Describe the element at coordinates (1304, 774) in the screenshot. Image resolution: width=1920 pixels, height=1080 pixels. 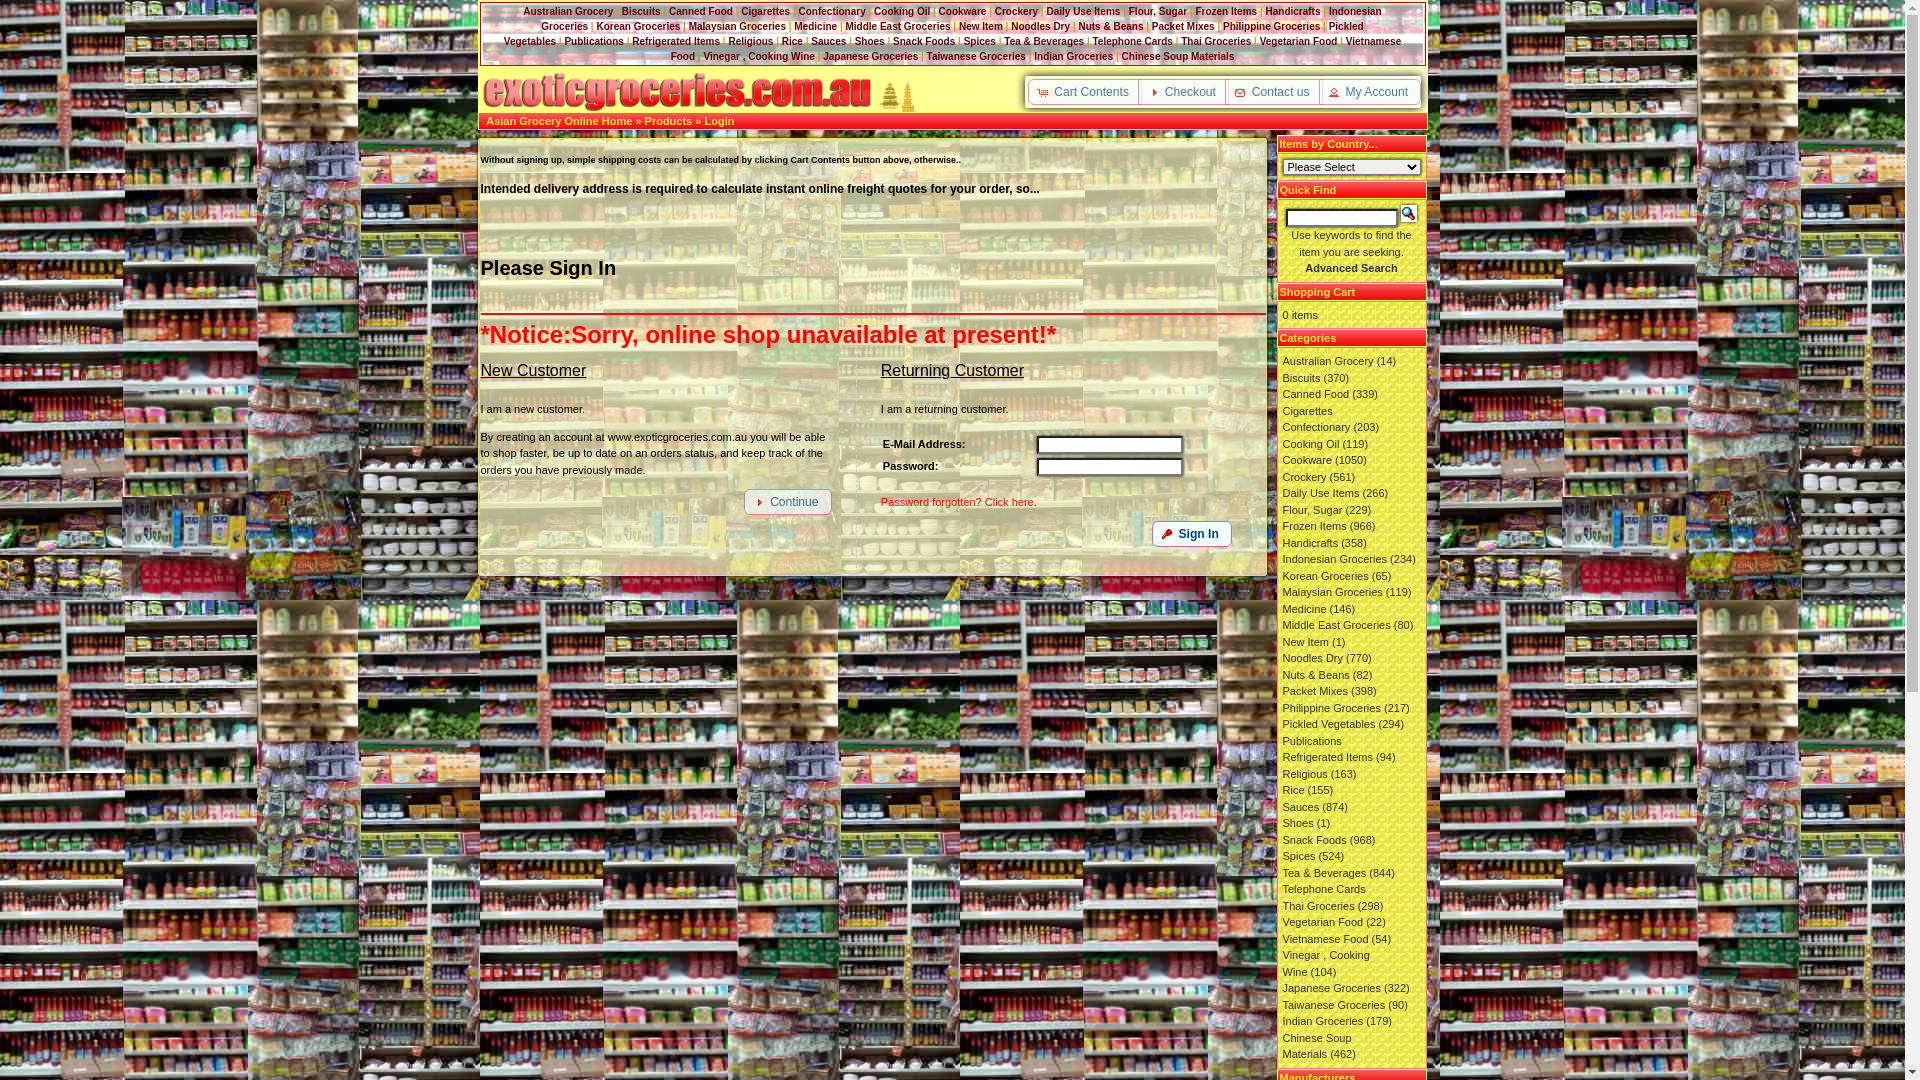
I see `Religious` at that location.